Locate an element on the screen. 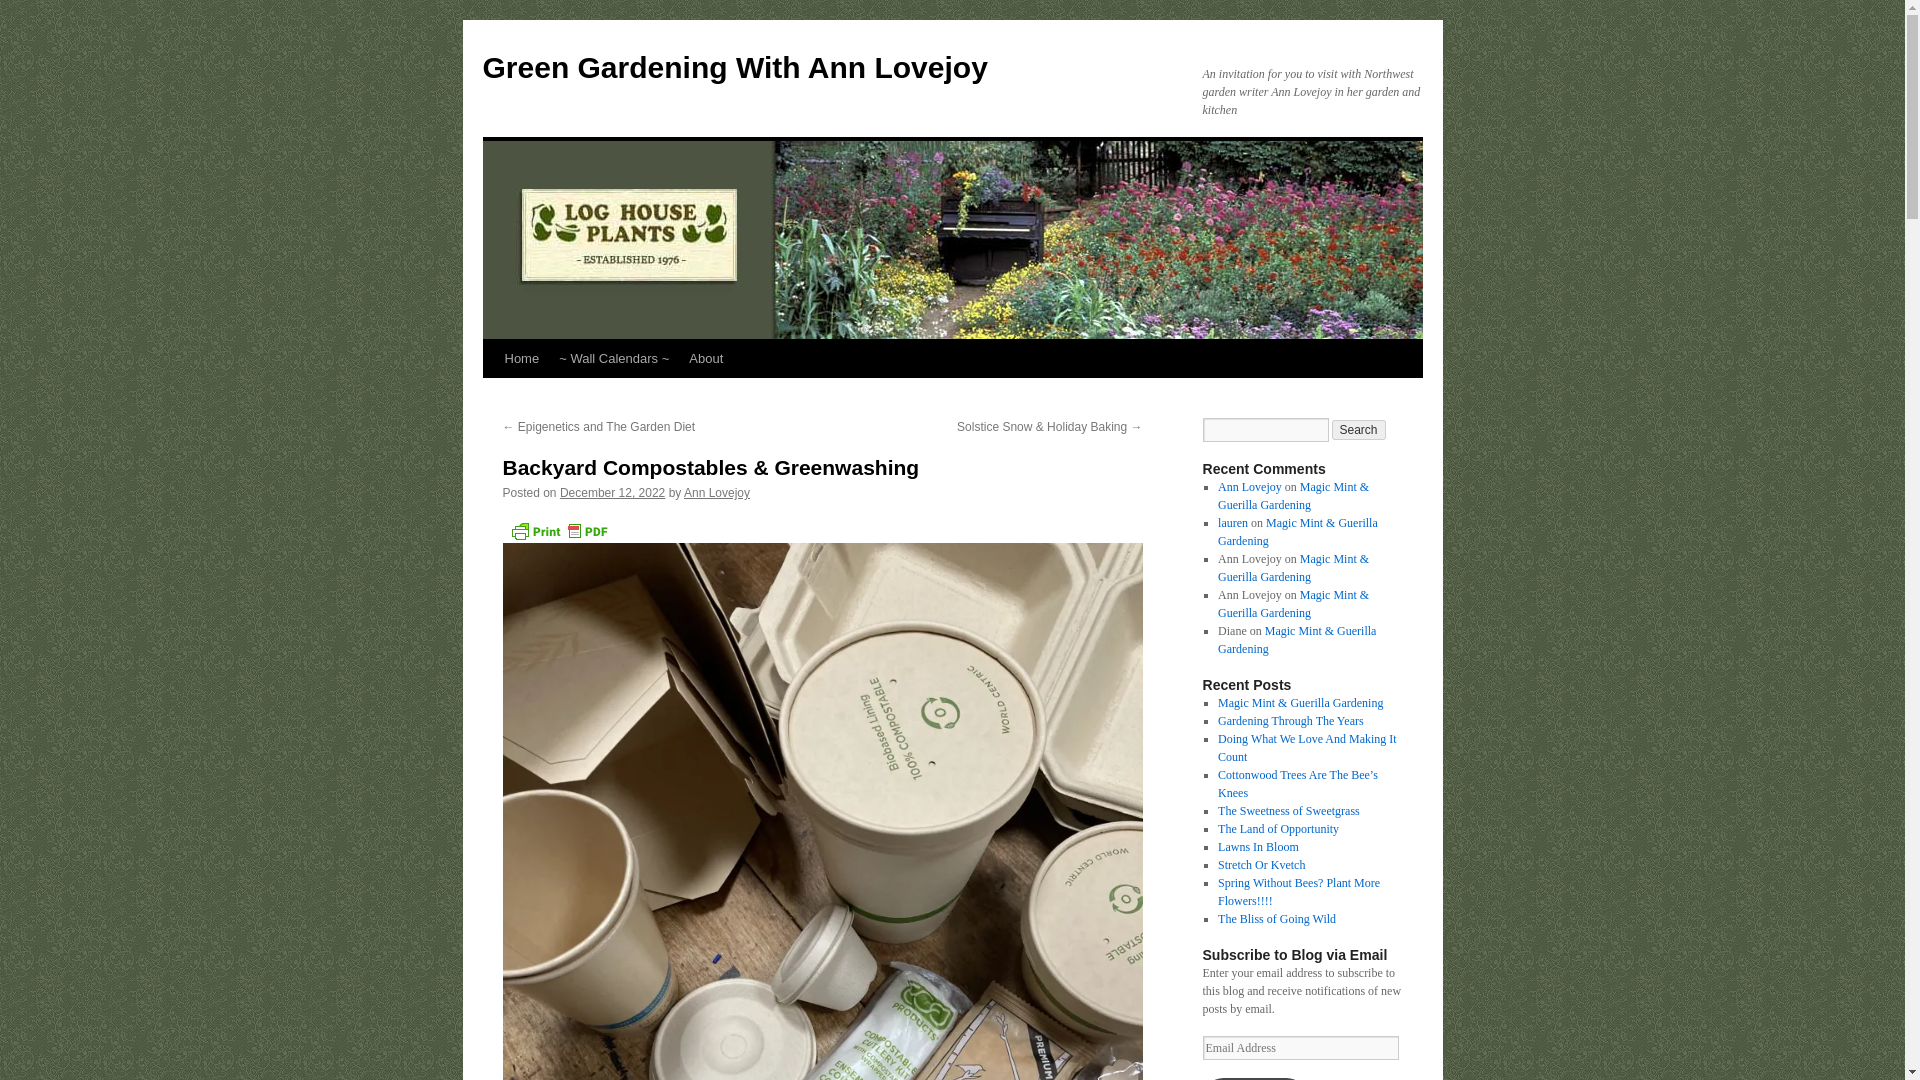  Ann Lovejoy is located at coordinates (1250, 486).